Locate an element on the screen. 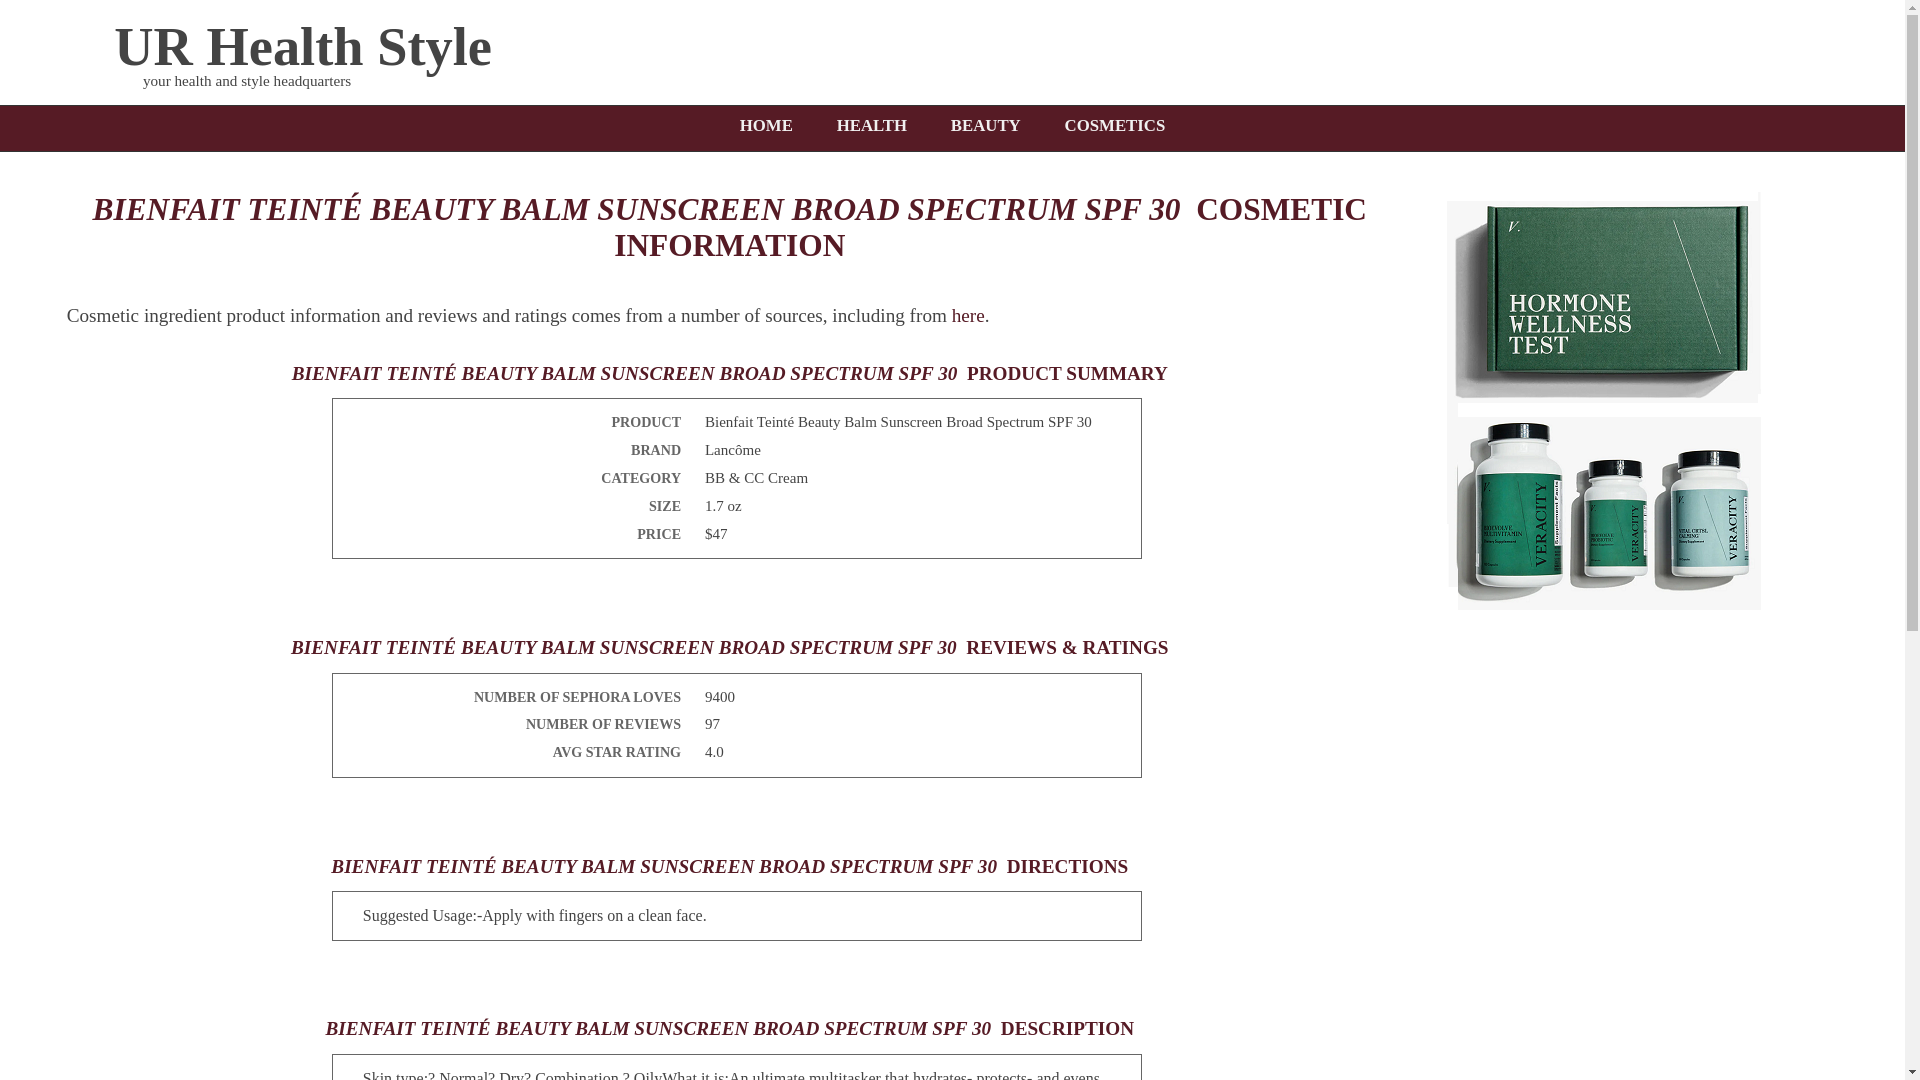  HEALTH is located at coordinates (872, 126).